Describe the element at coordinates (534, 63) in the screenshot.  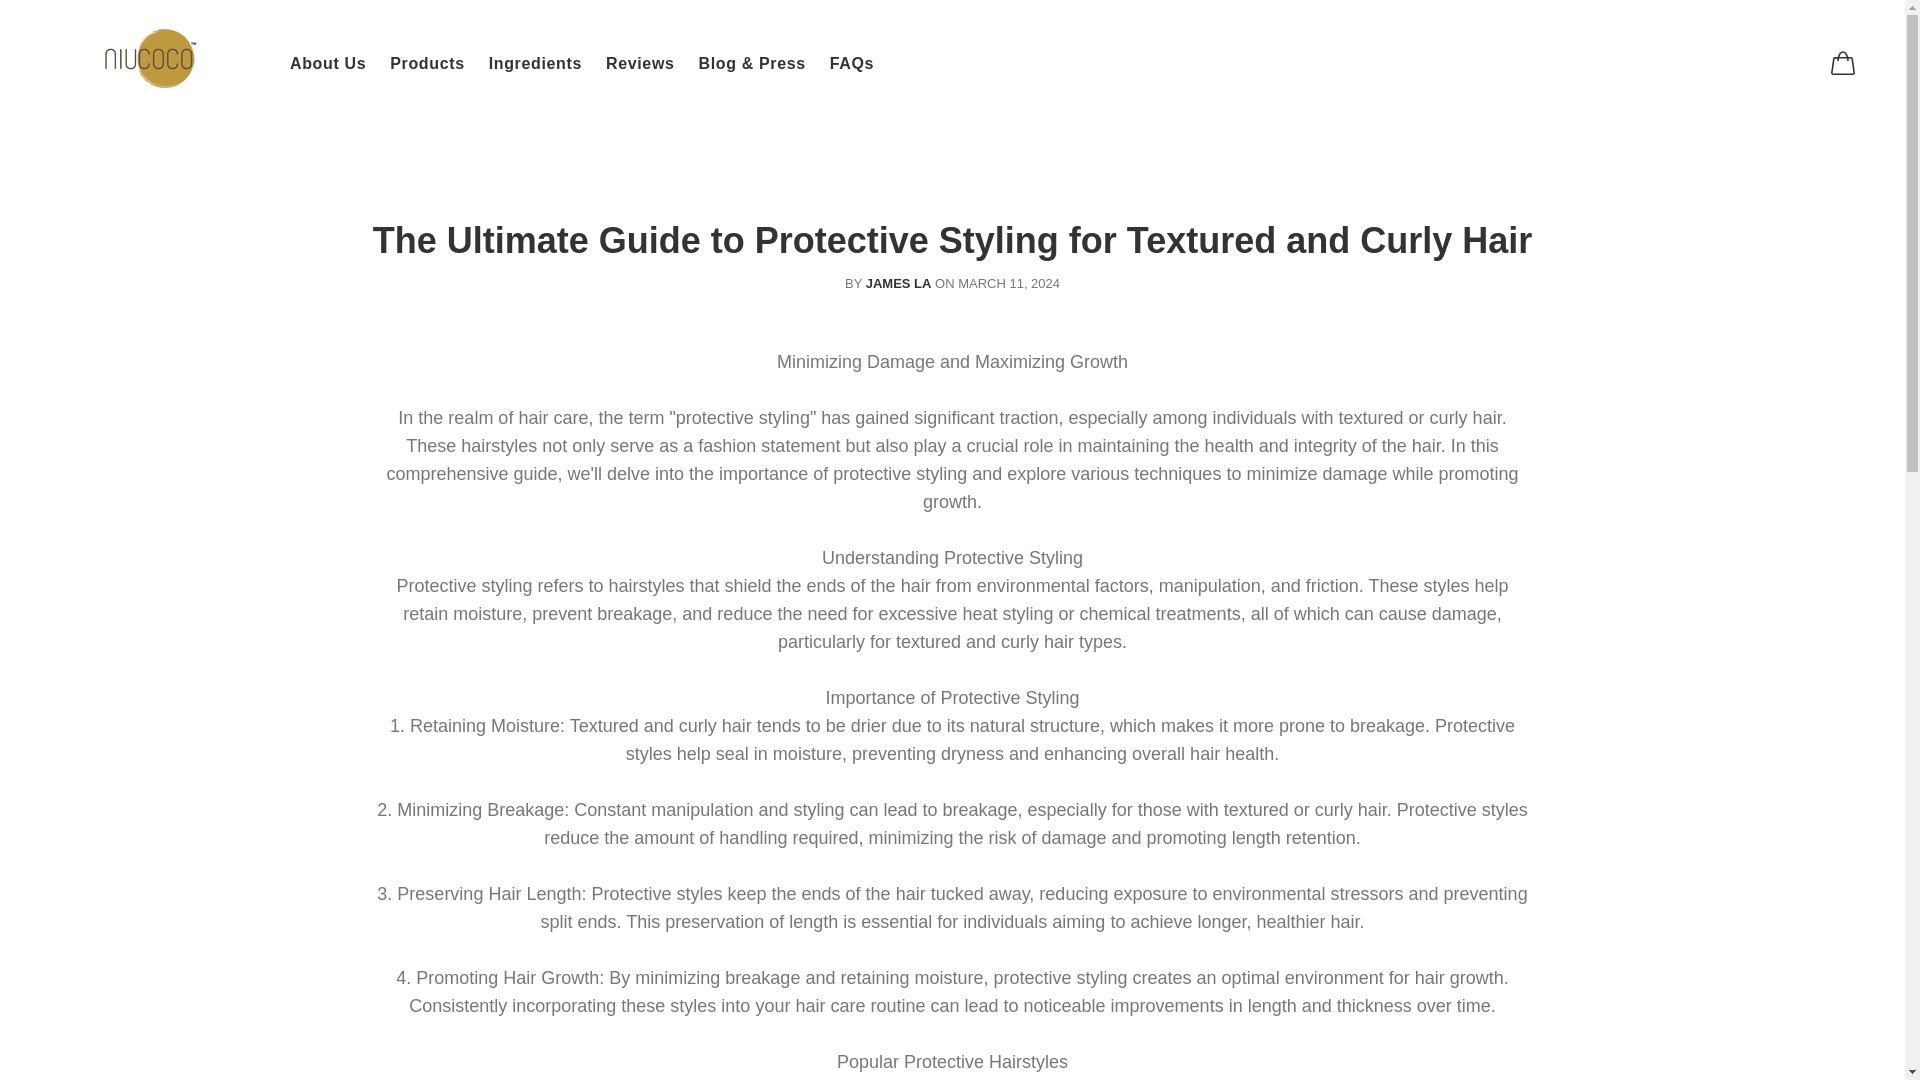
I see `Ingredients` at that location.